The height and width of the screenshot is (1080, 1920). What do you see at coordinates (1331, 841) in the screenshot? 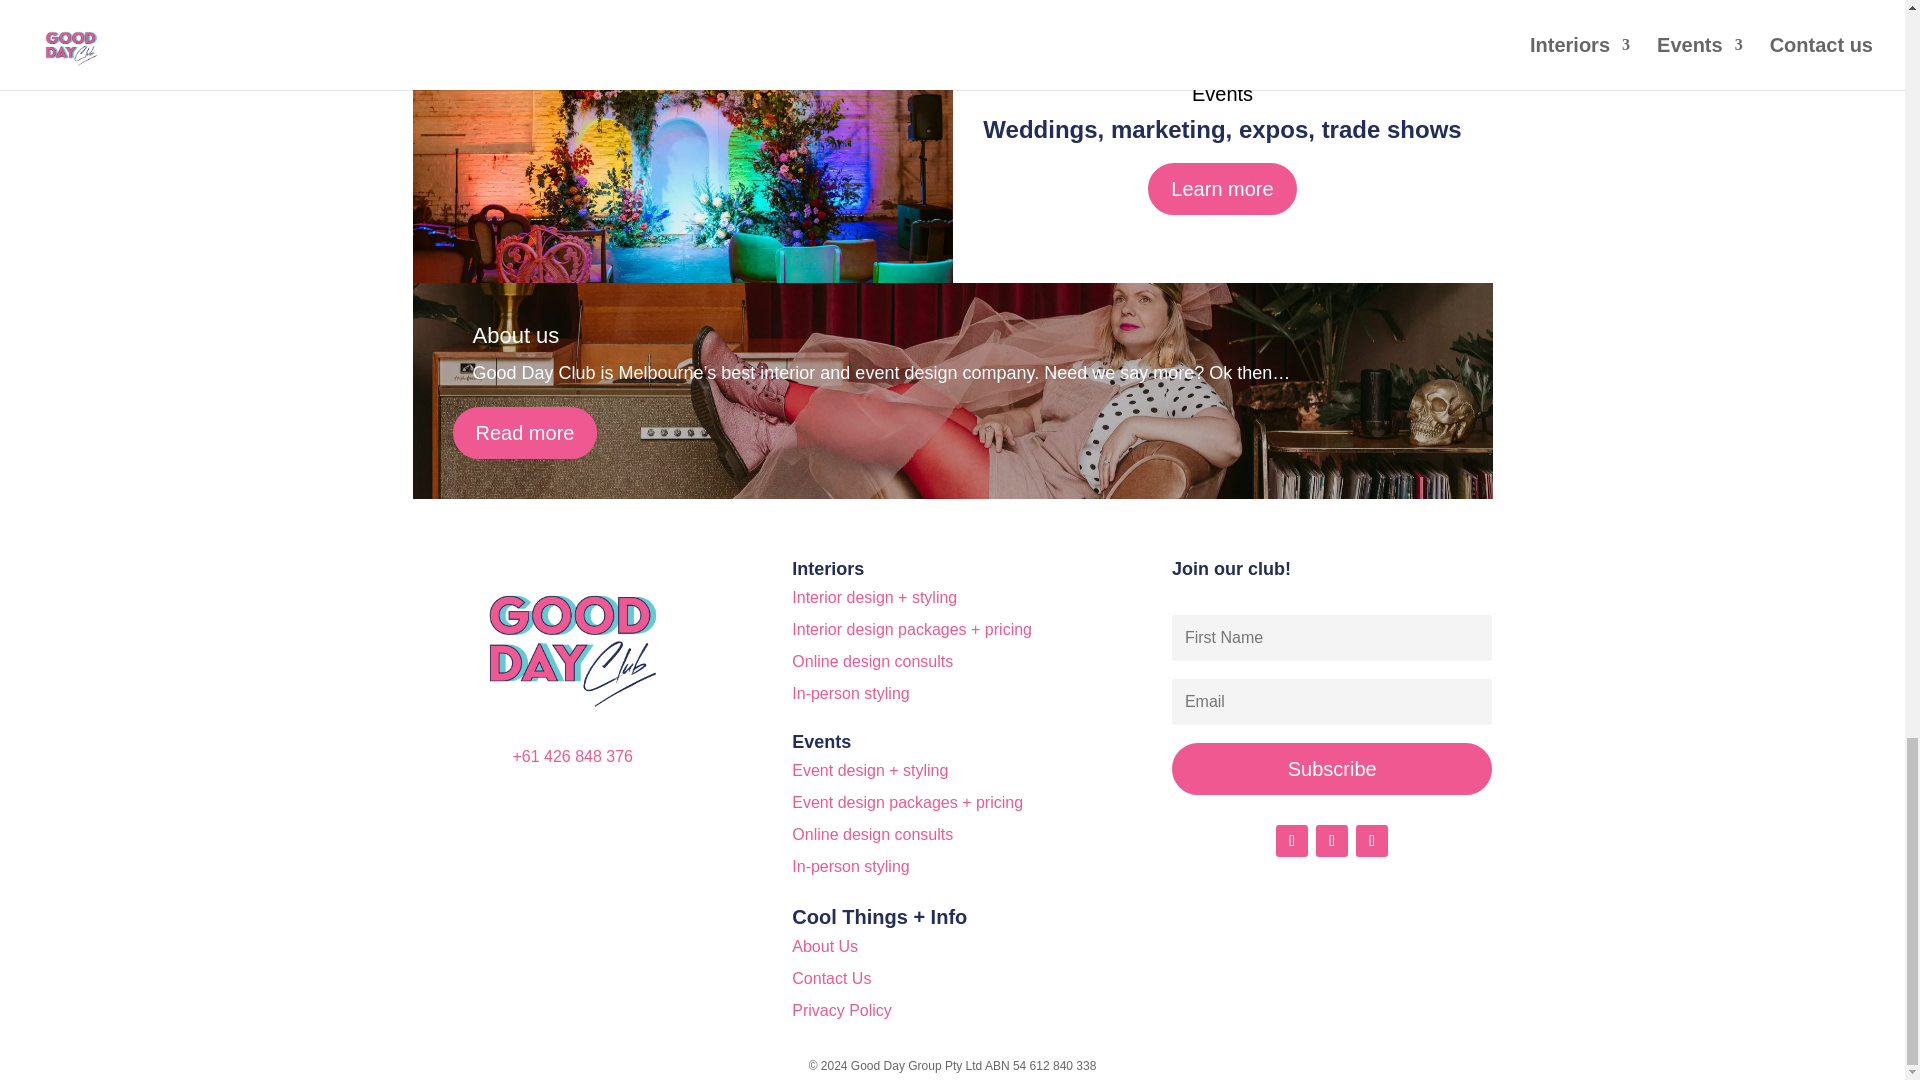
I see `Follow on Instagram` at bounding box center [1331, 841].